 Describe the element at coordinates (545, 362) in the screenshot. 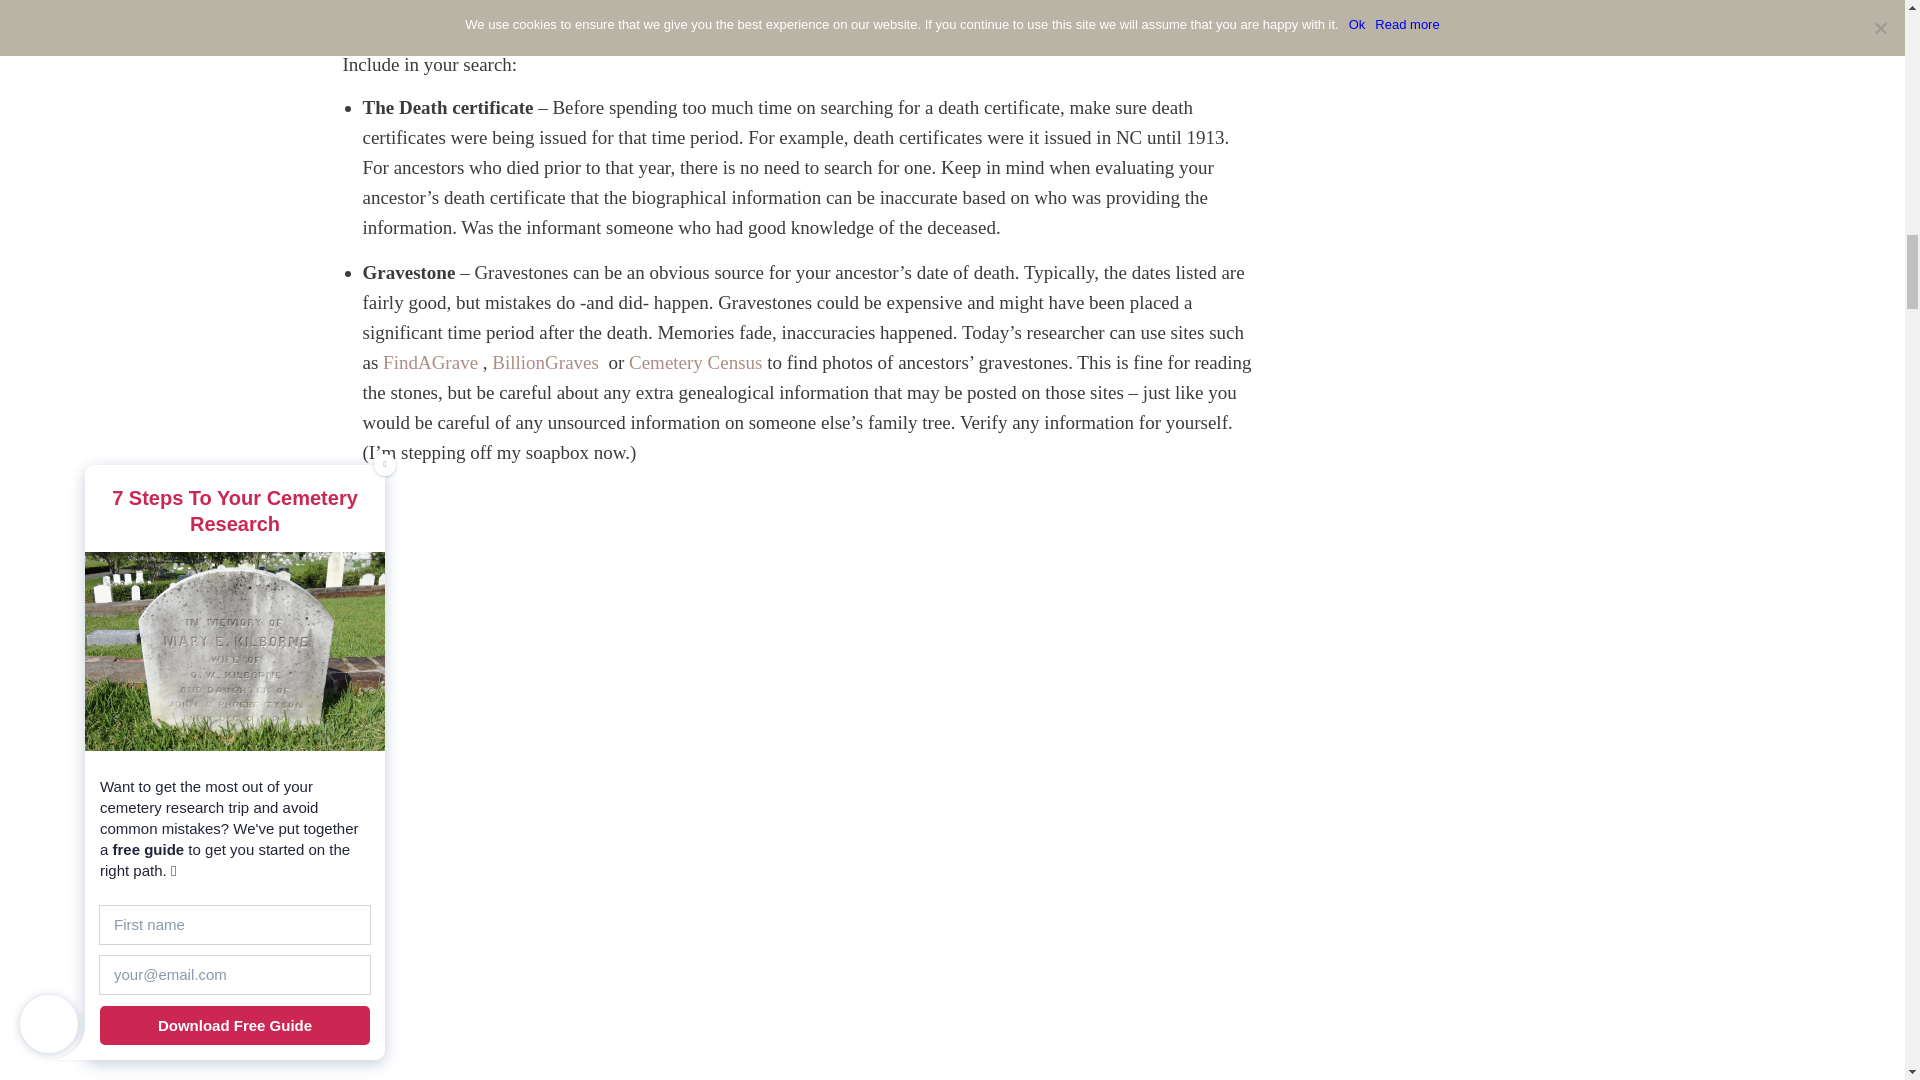

I see `BillionGraves` at that location.